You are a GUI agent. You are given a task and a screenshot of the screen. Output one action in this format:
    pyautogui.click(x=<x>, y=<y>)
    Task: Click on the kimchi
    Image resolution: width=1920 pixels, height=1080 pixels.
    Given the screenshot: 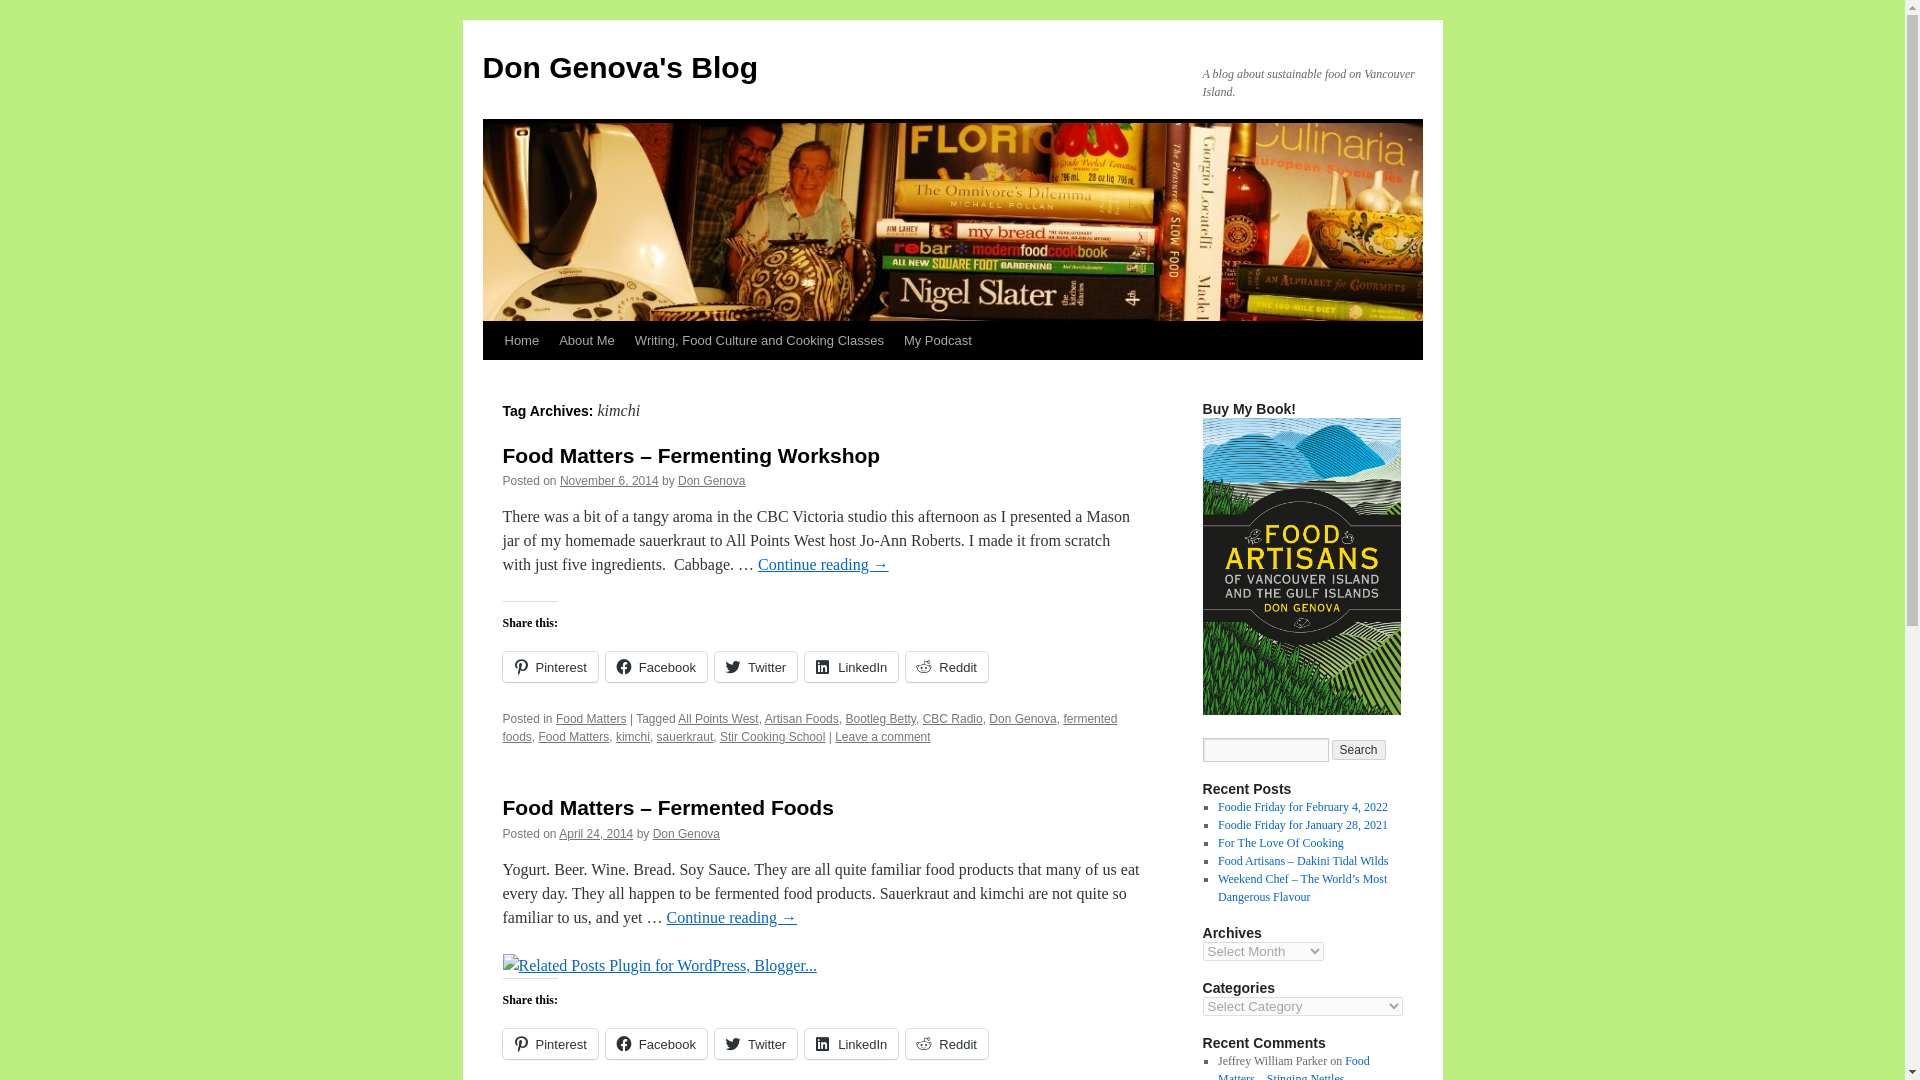 What is the action you would take?
    pyautogui.click(x=633, y=737)
    